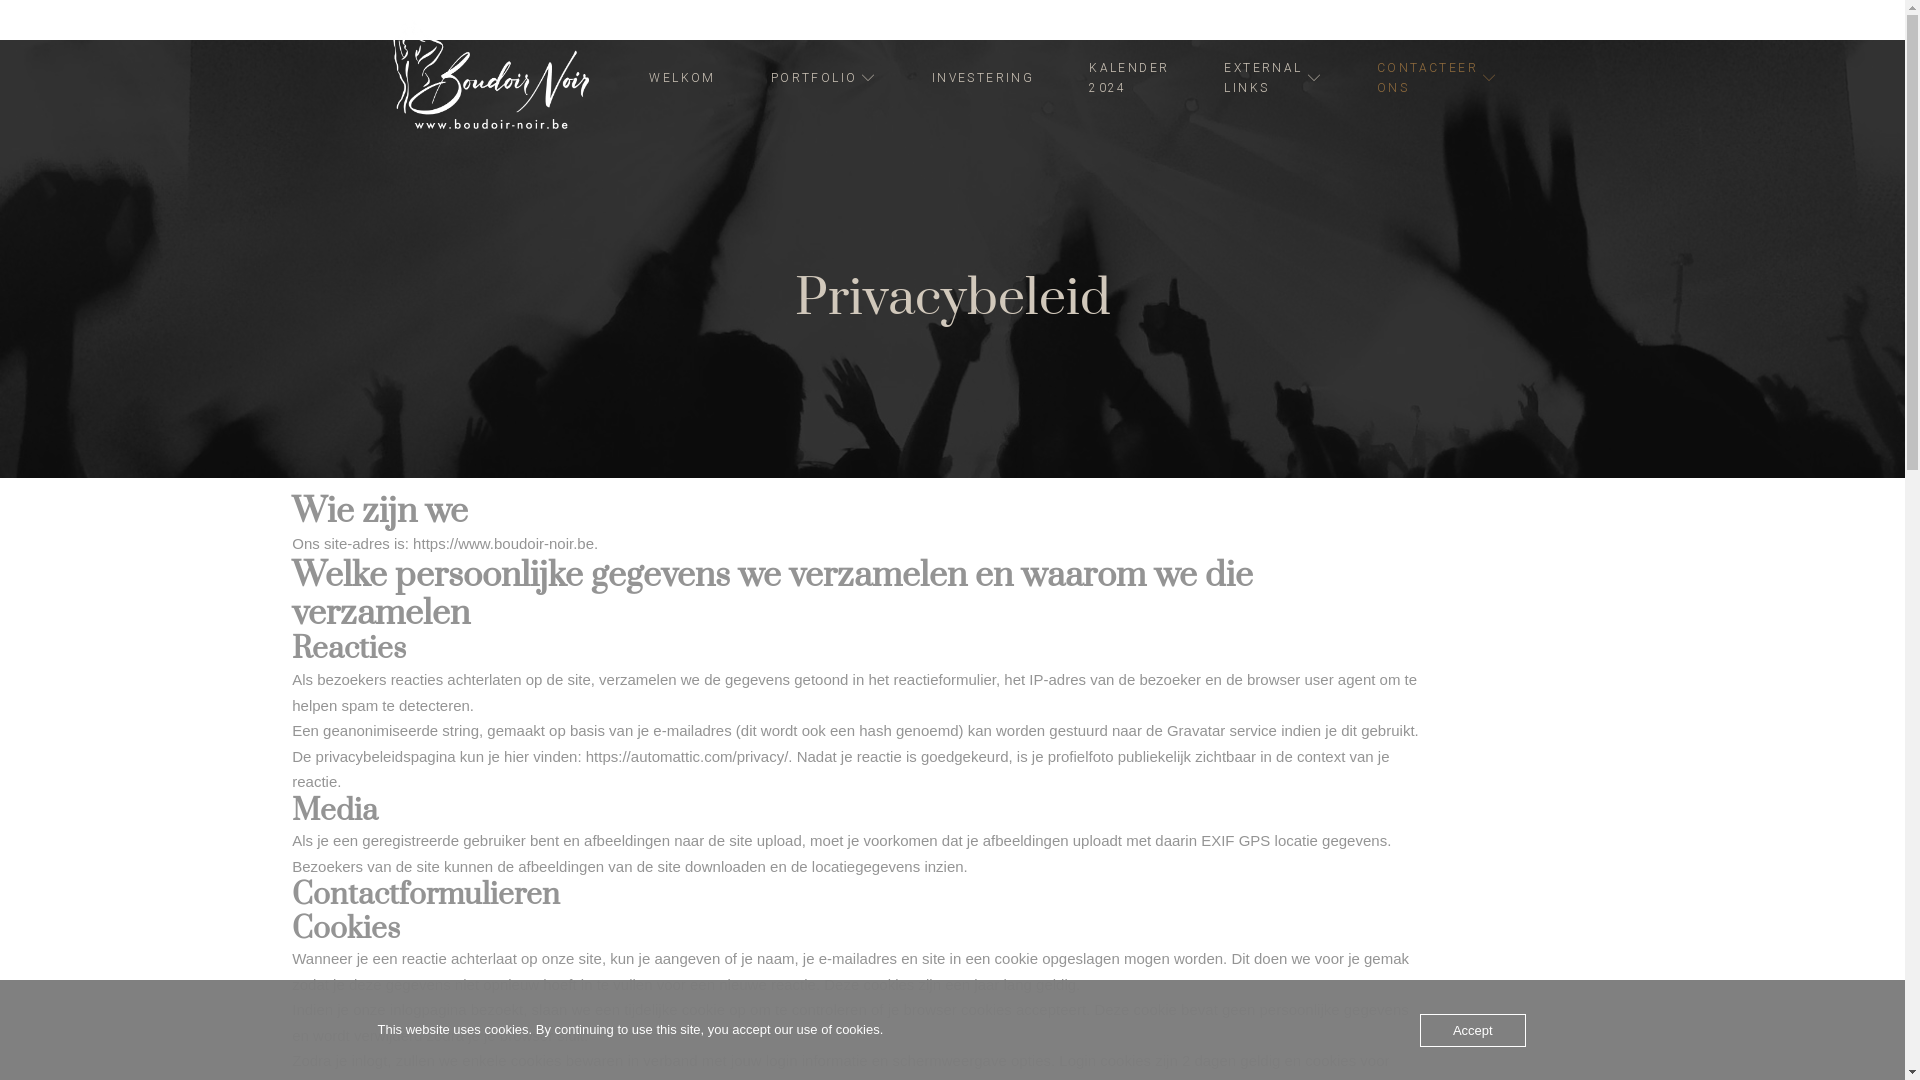 This screenshot has width=1920, height=1080. What do you see at coordinates (1424, 78) in the screenshot?
I see `CONTACTEER ONS` at bounding box center [1424, 78].